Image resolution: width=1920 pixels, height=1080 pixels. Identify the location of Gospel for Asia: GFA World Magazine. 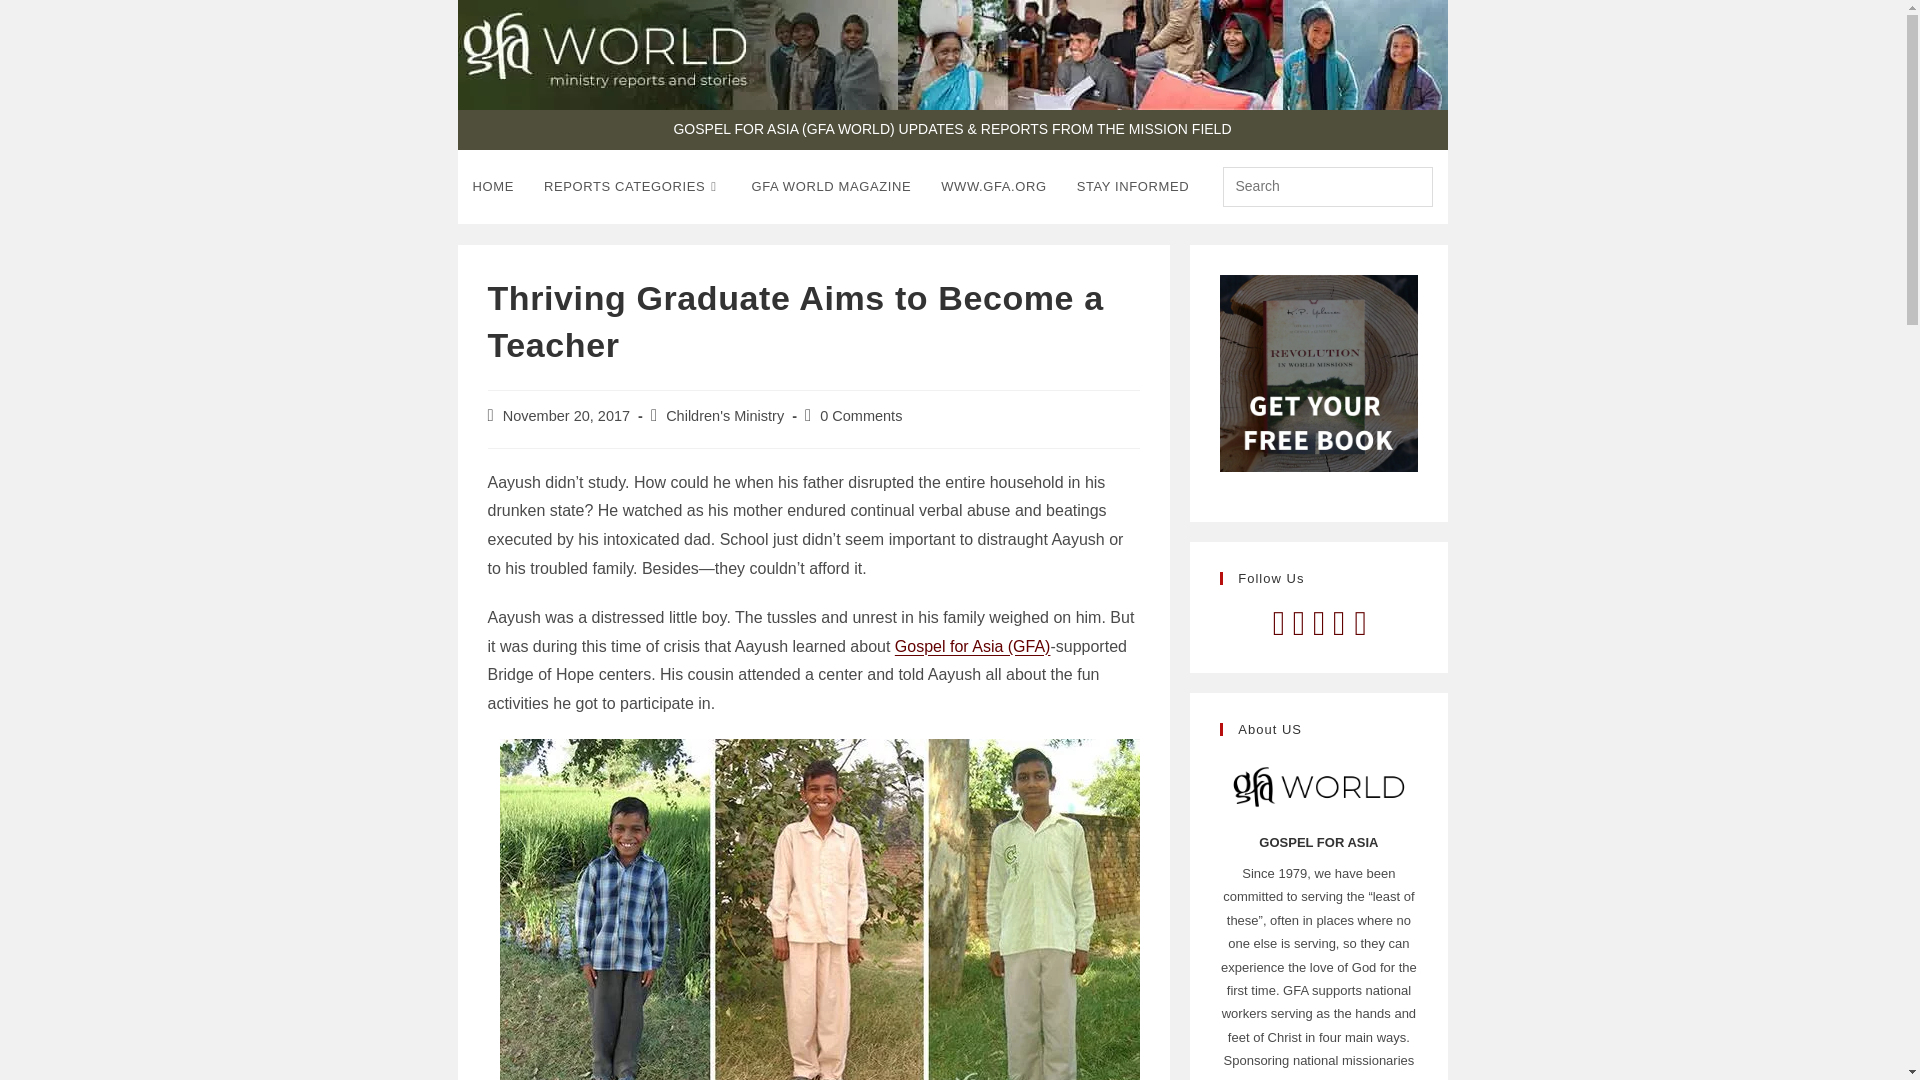
(832, 186).